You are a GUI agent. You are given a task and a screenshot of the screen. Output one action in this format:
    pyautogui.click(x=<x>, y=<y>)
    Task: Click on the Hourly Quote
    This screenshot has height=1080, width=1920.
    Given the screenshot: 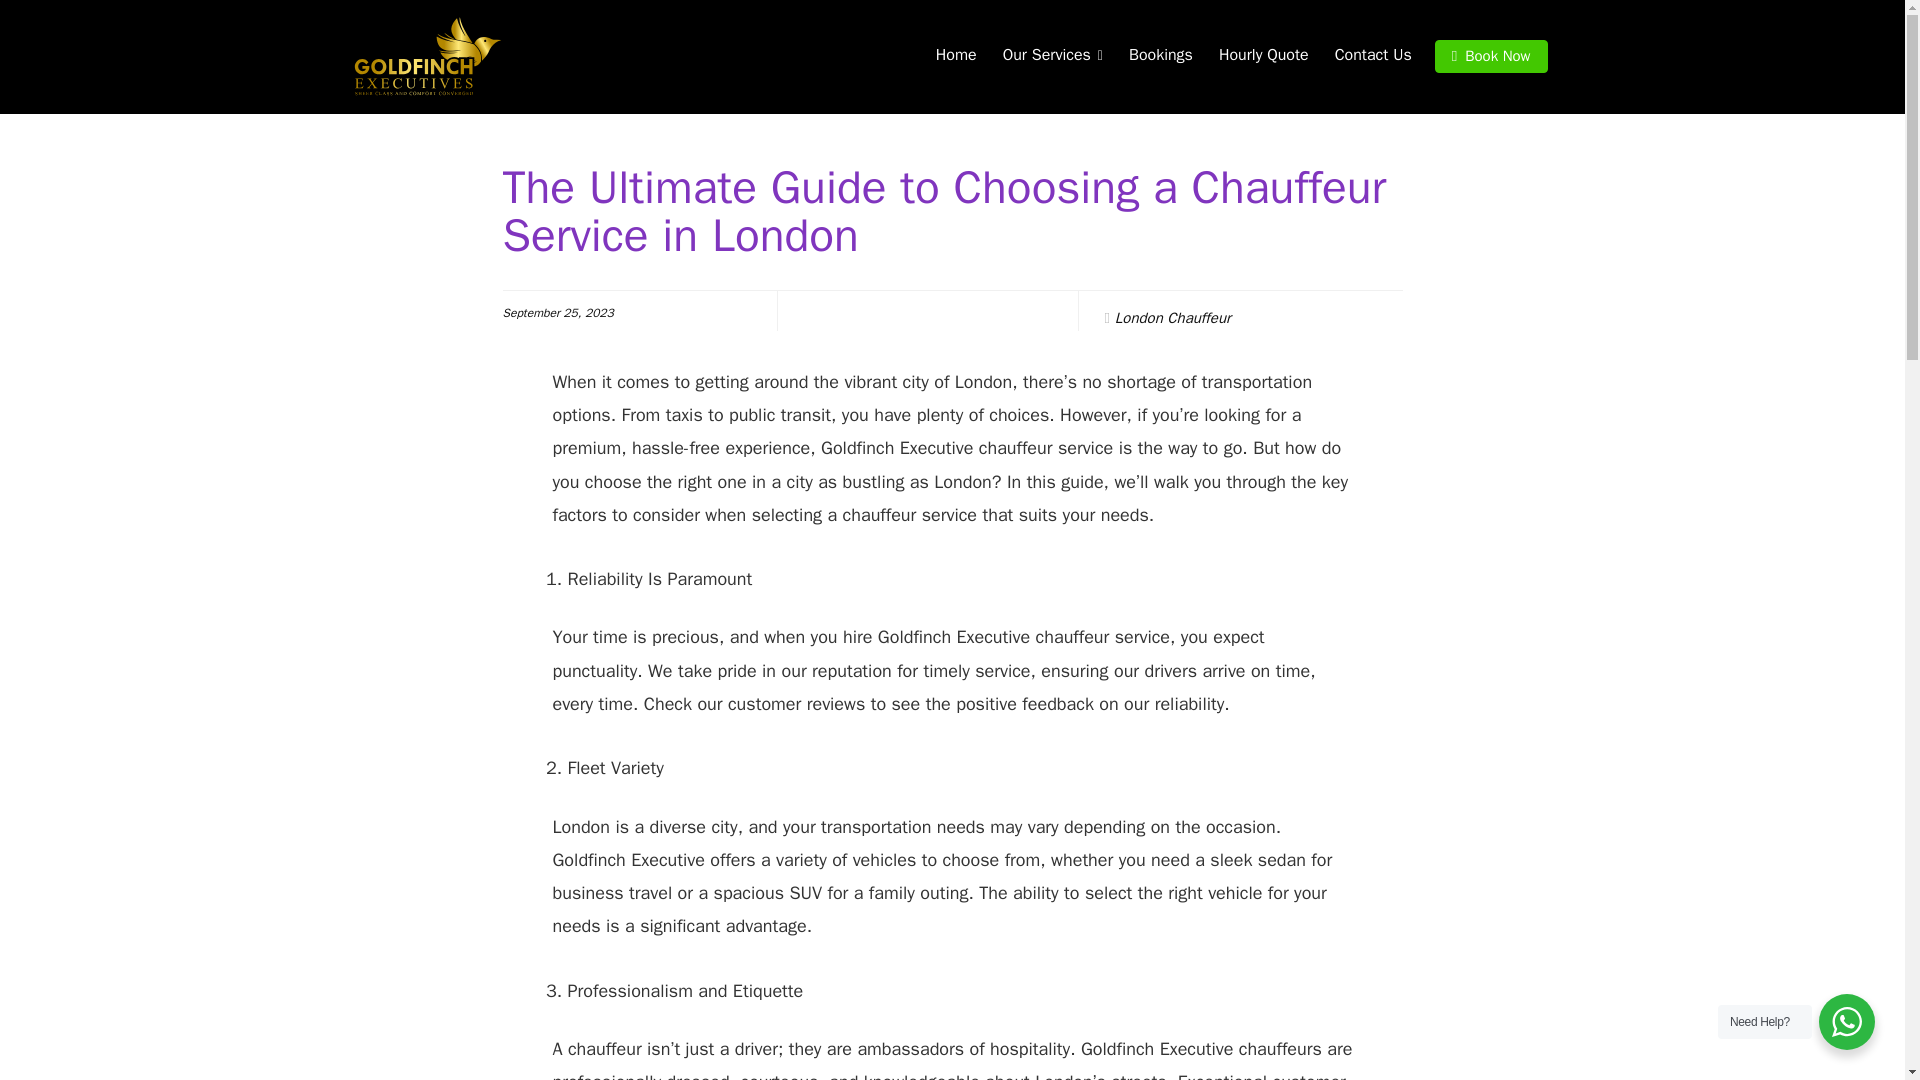 What is the action you would take?
    pyautogui.click(x=1264, y=56)
    